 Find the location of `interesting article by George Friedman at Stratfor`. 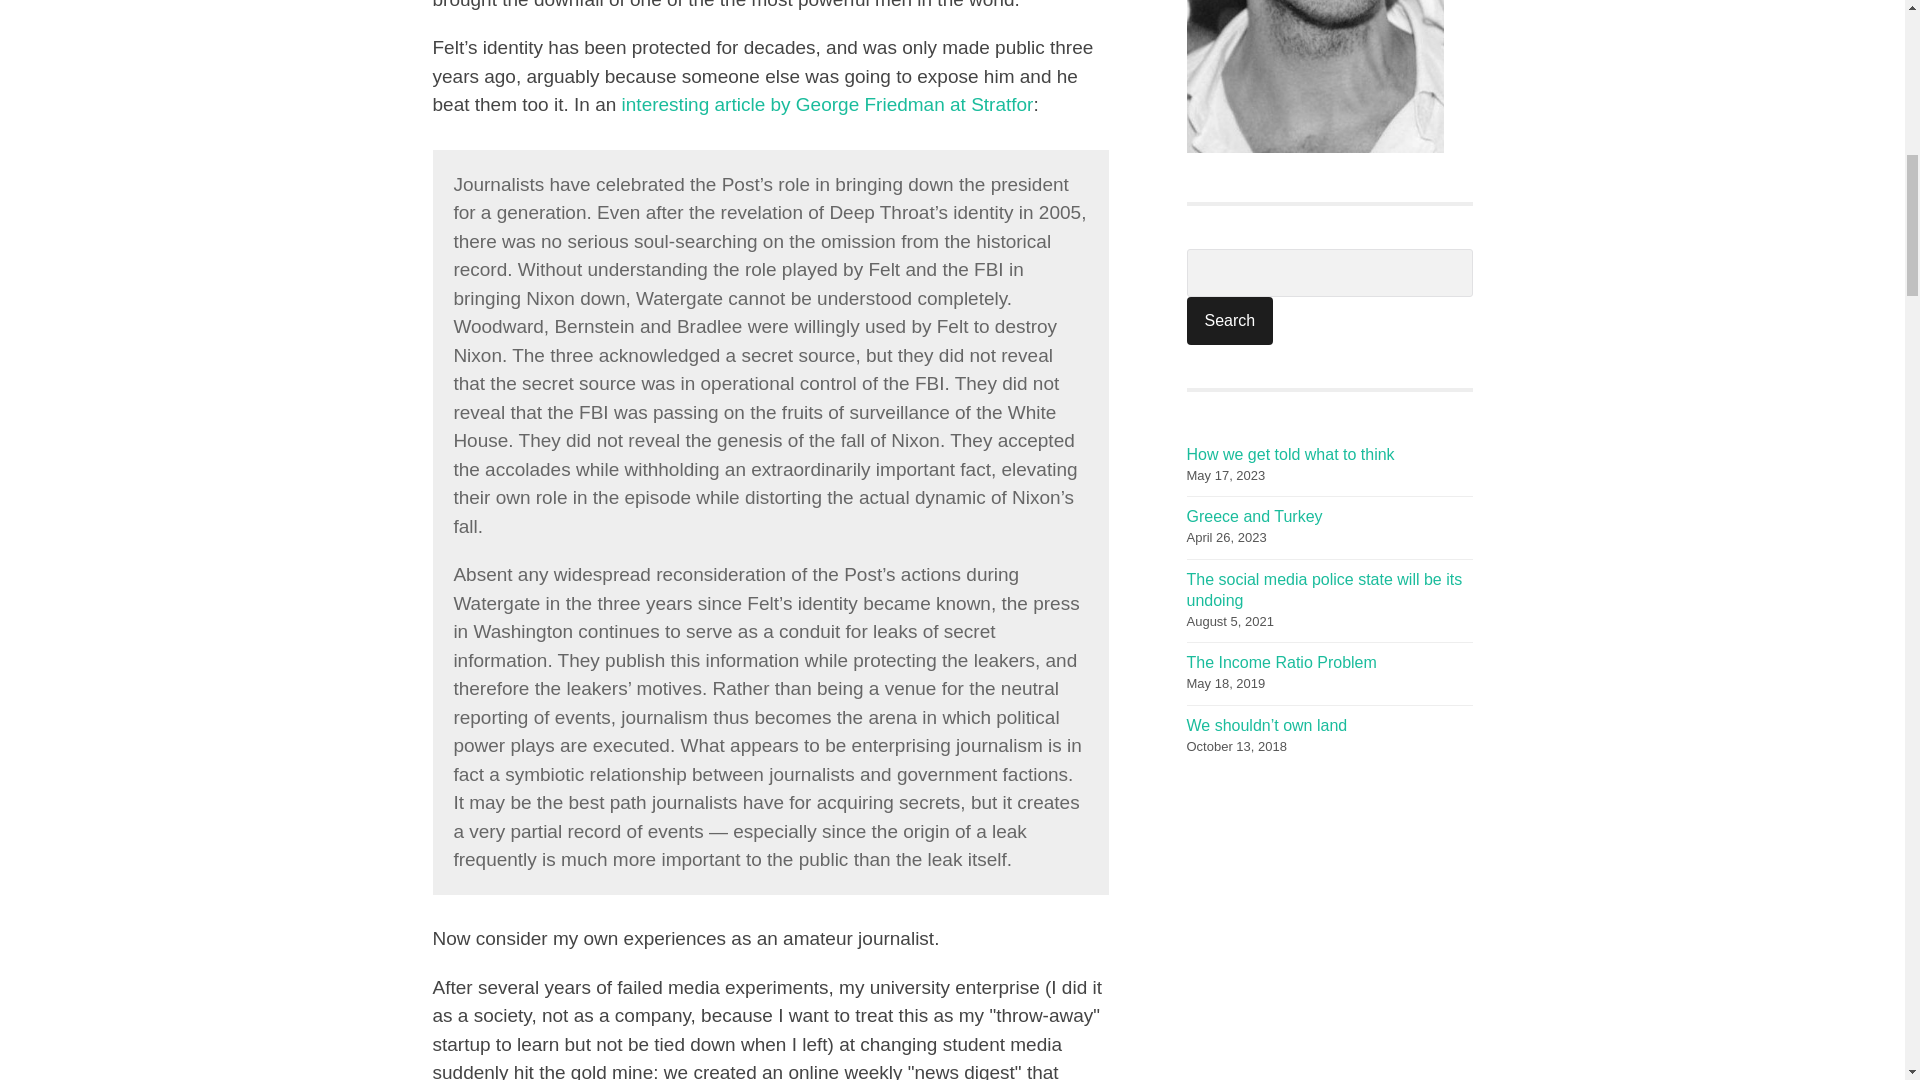

interesting article by George Friedman at Stratfor is located at coordinates (828, 104).